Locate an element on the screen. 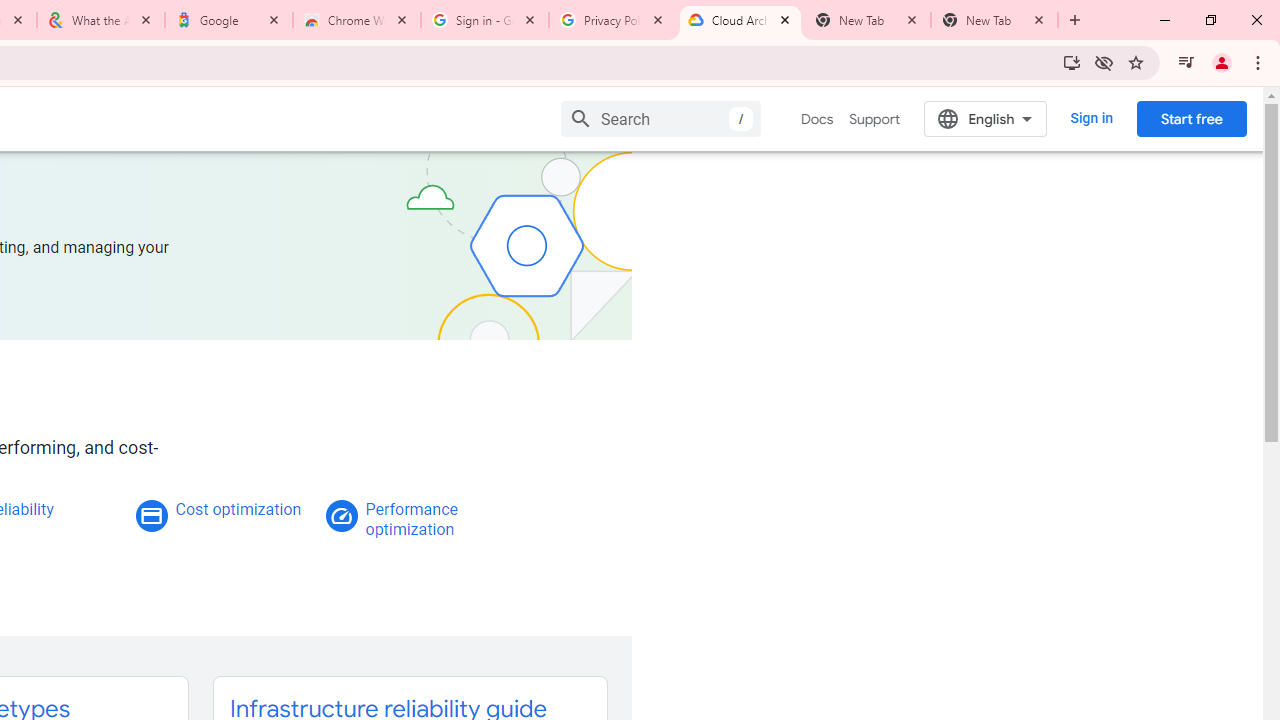 The image size is (1280, 720). Sign in - Google Accounts is located at coordinates (485, 20).